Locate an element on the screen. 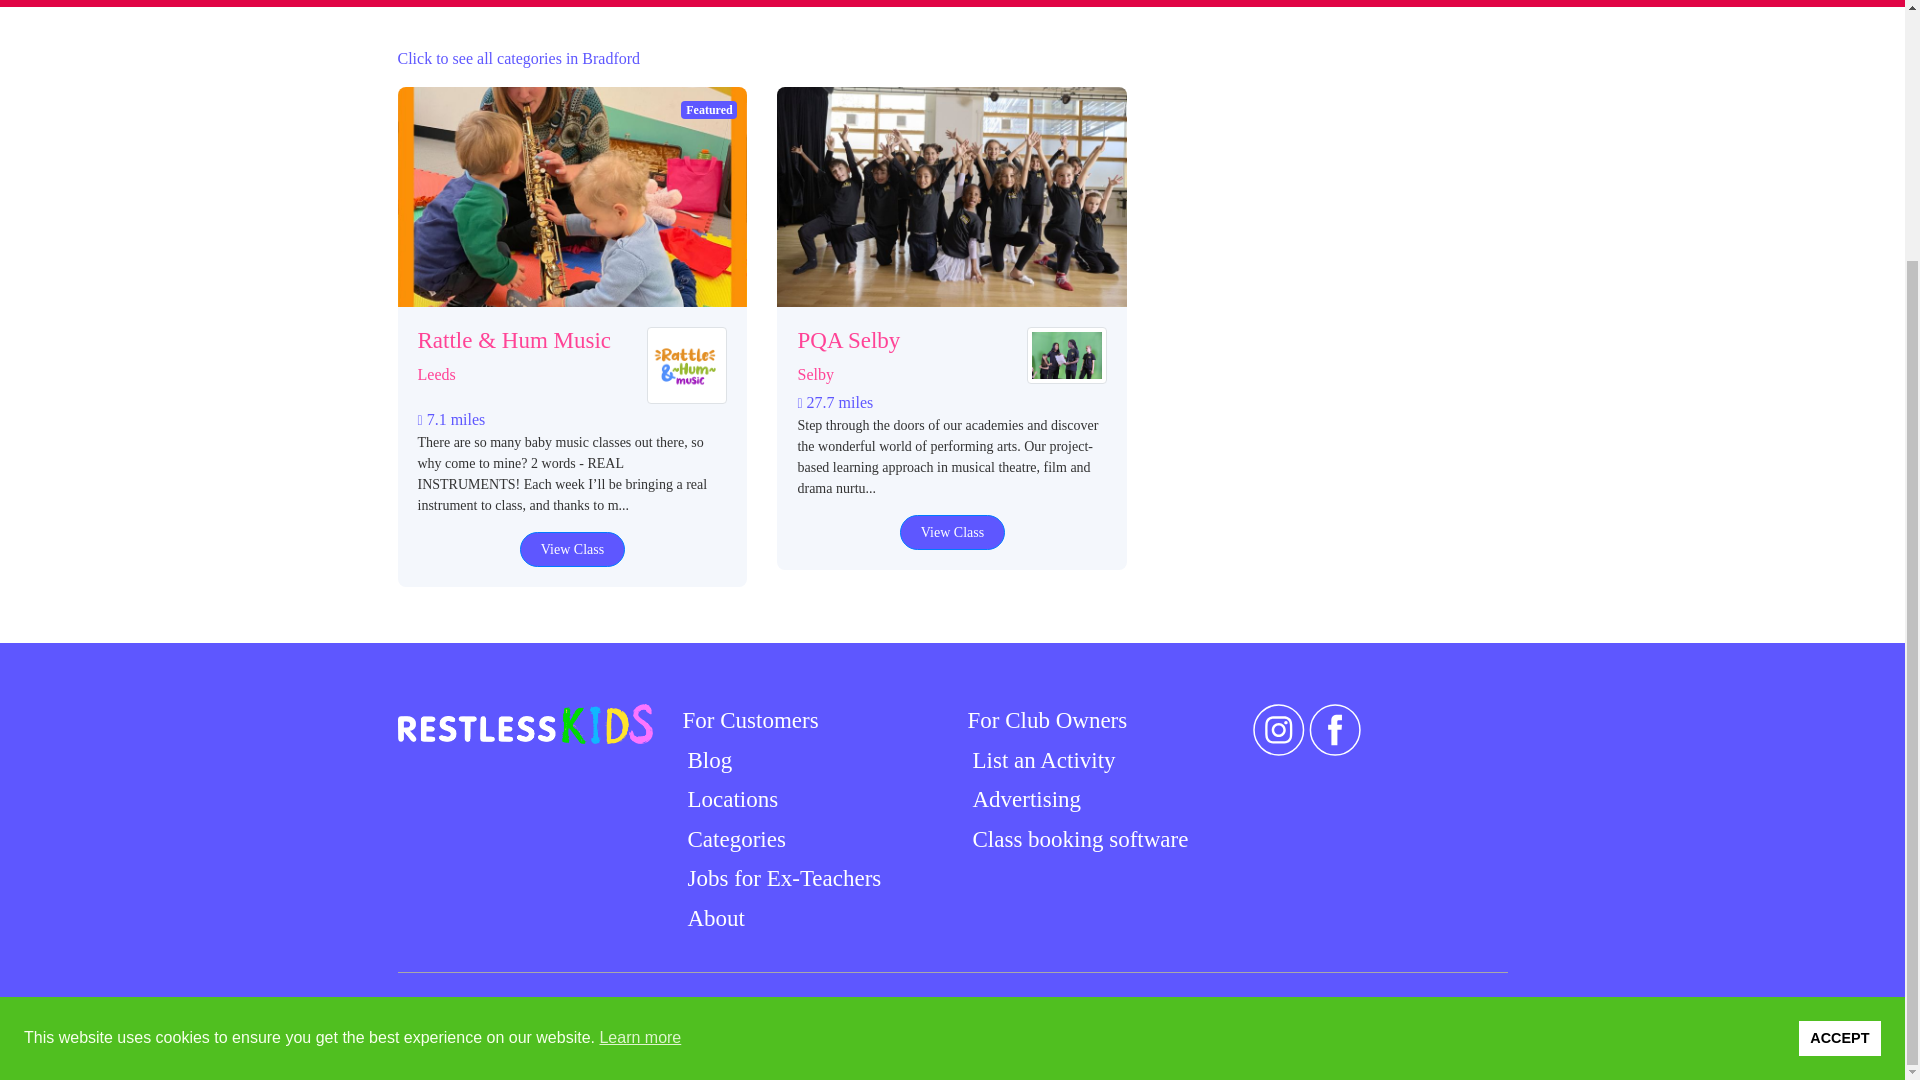 The image size is (1920, 1080). Privacy Policy is located at coordinates (842, 1006).